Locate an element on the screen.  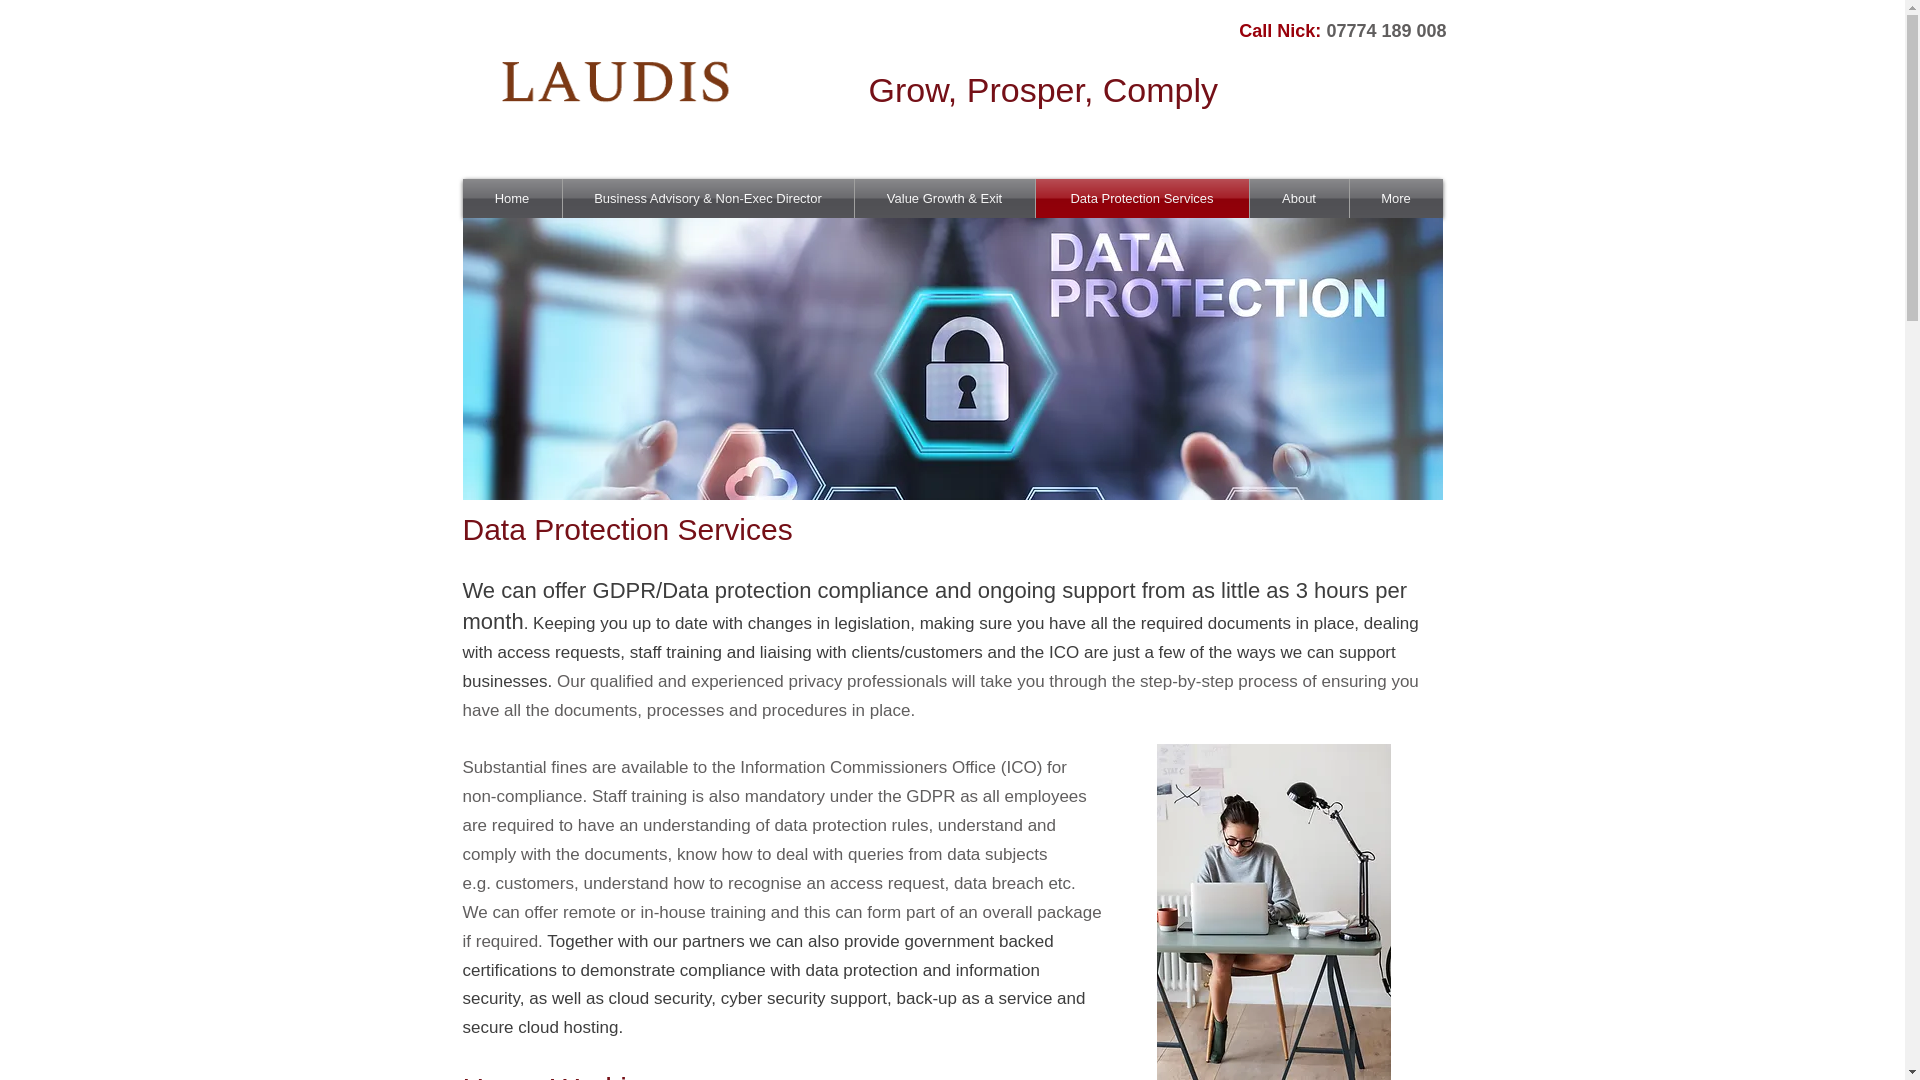
About is located at coordinates (1299, 198).